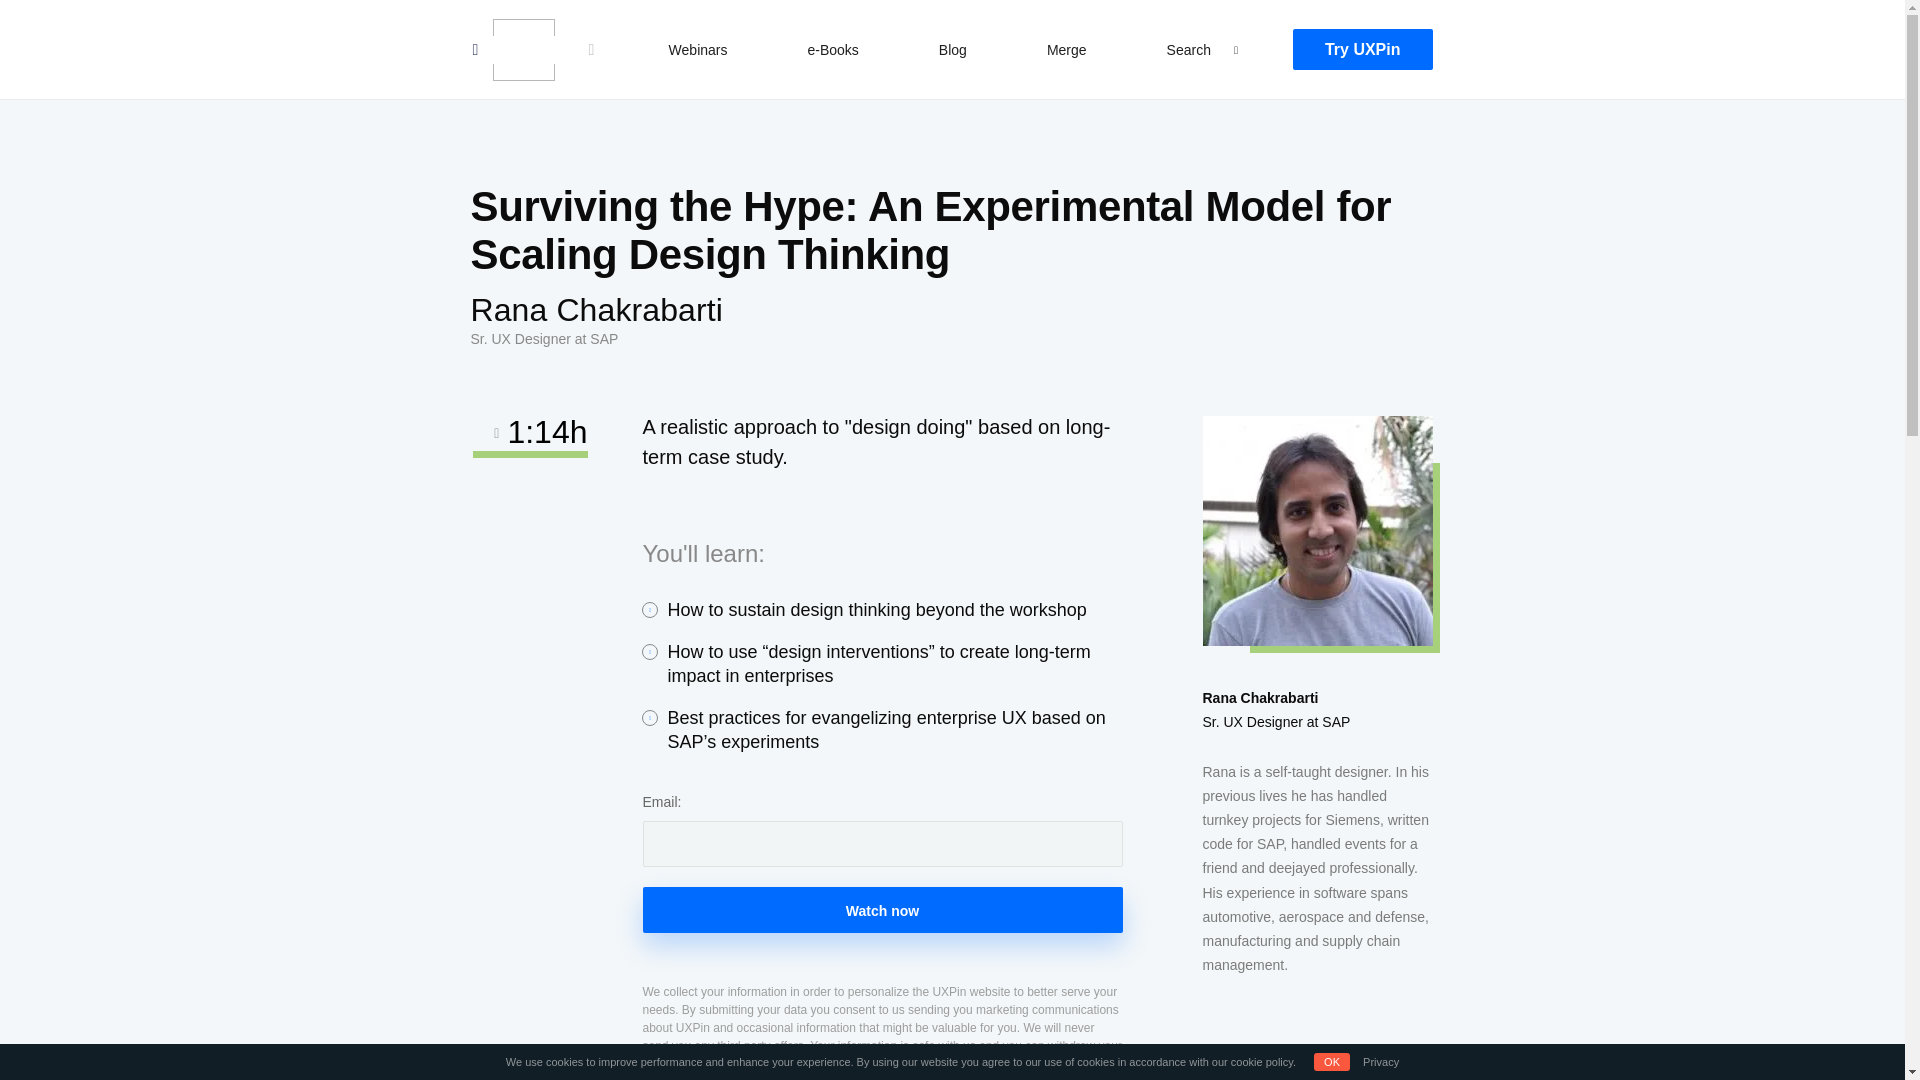  What do you see at coordinates (36, 18) in the screenshot?
I see `Search` at bounding box center [36, 18].